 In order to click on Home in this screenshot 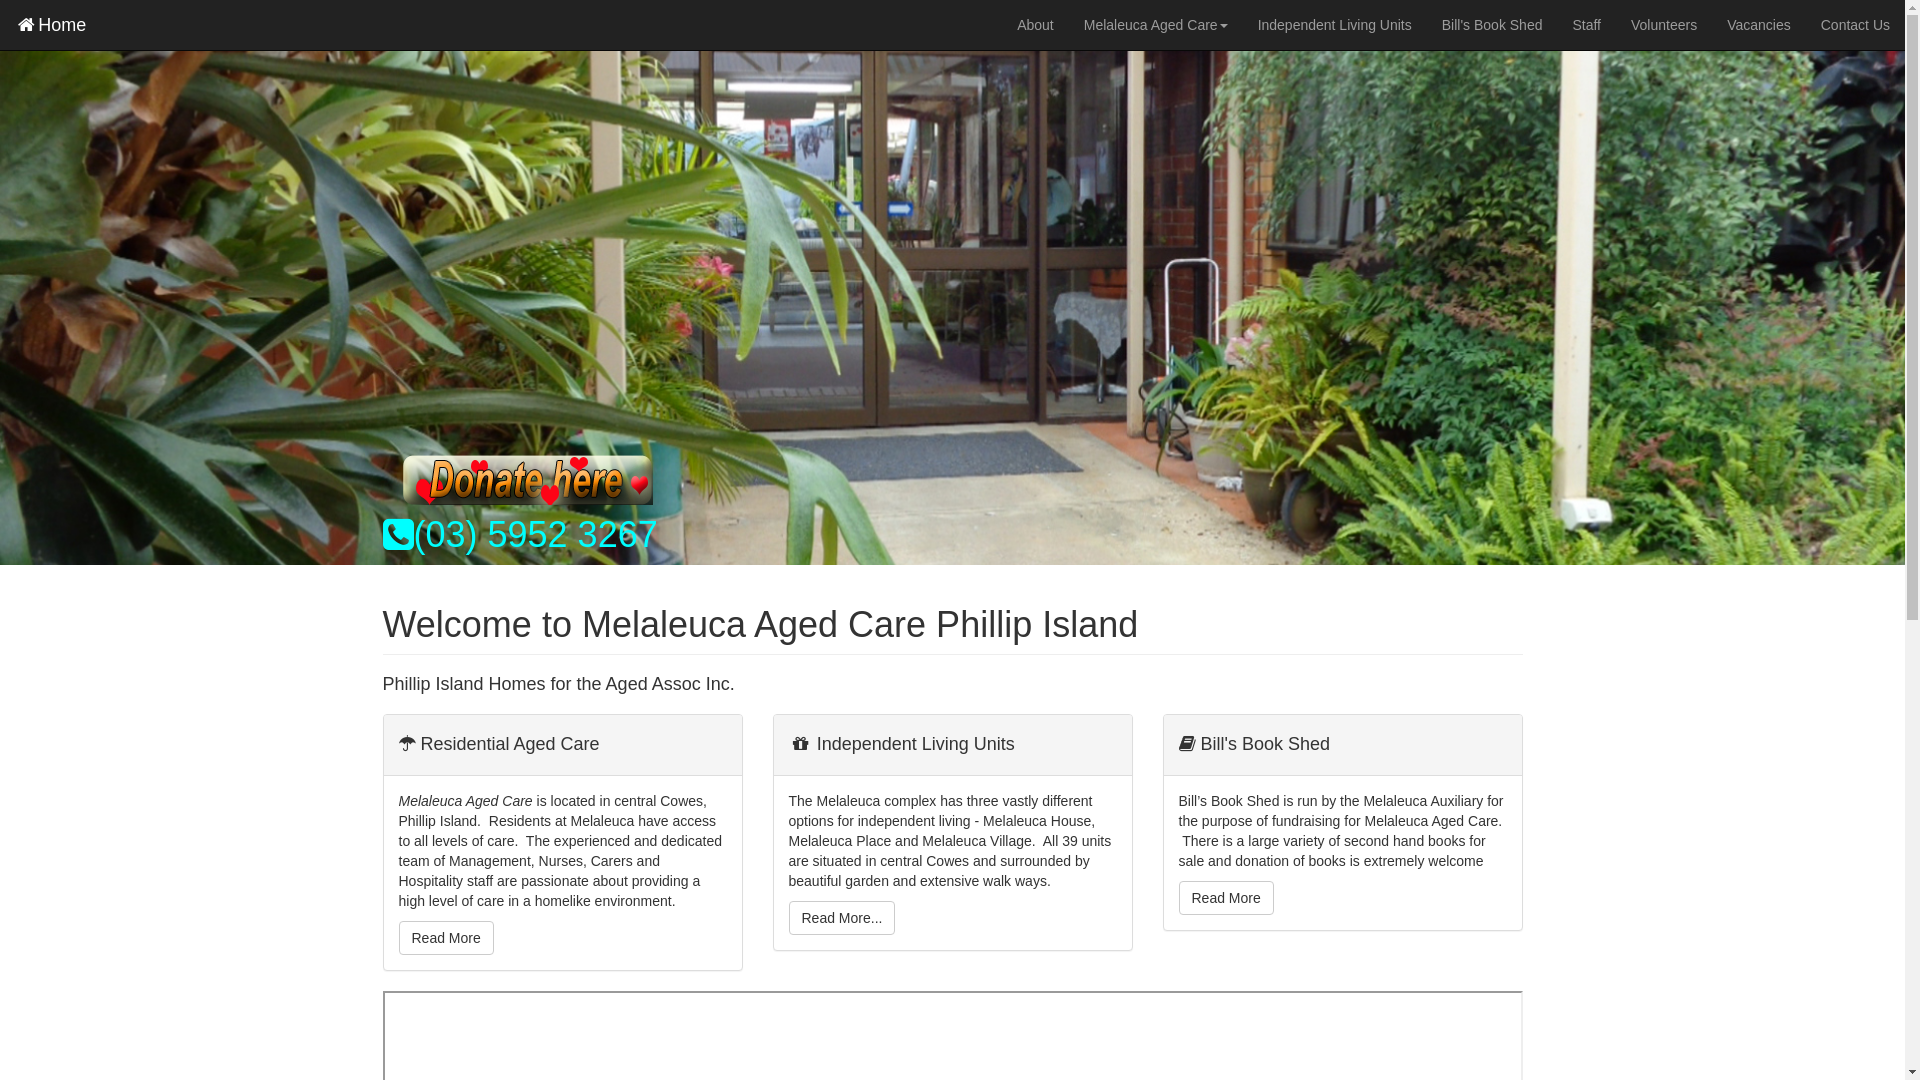, I will do `click(50, 25)`.